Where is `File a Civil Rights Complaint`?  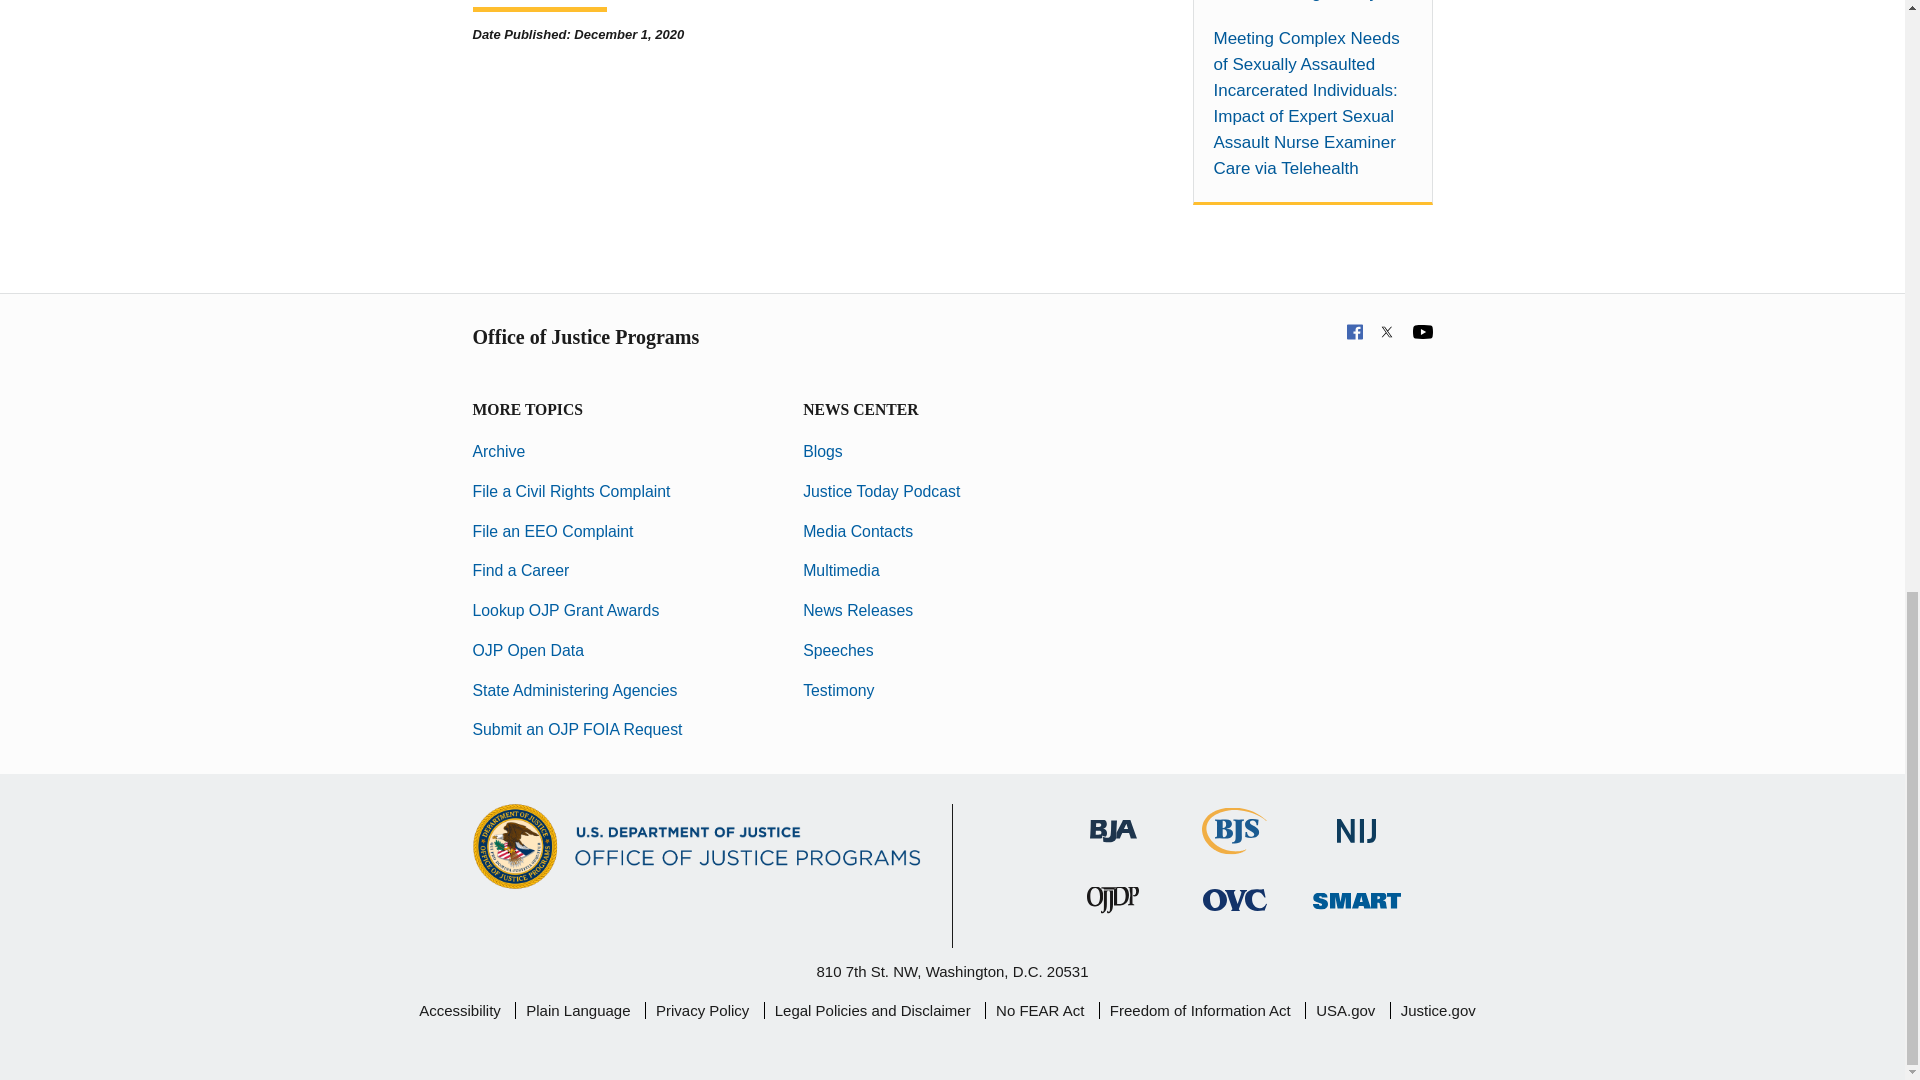 File a Civil Rights Complaint is located at coordinates (571, 491).